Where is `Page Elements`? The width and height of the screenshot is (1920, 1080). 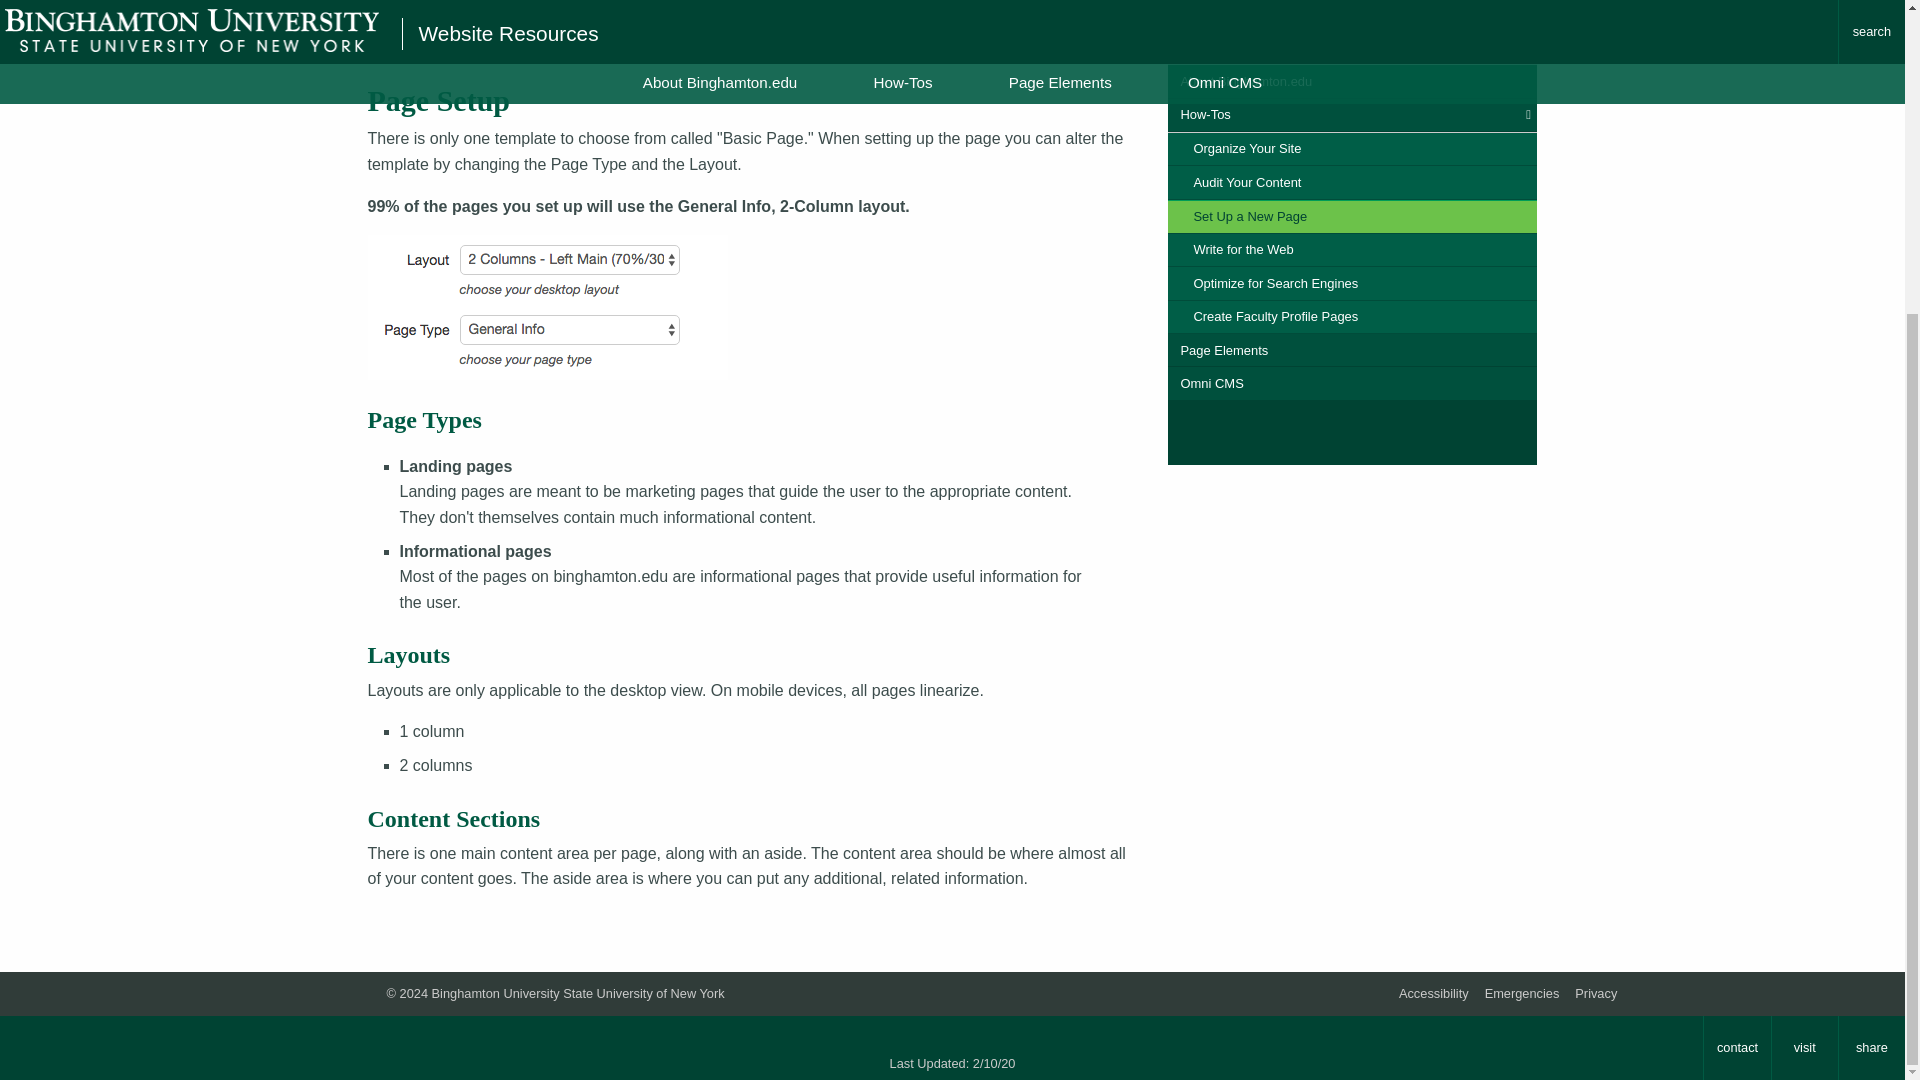
Page Elements is located at coordinates (1352, 350).